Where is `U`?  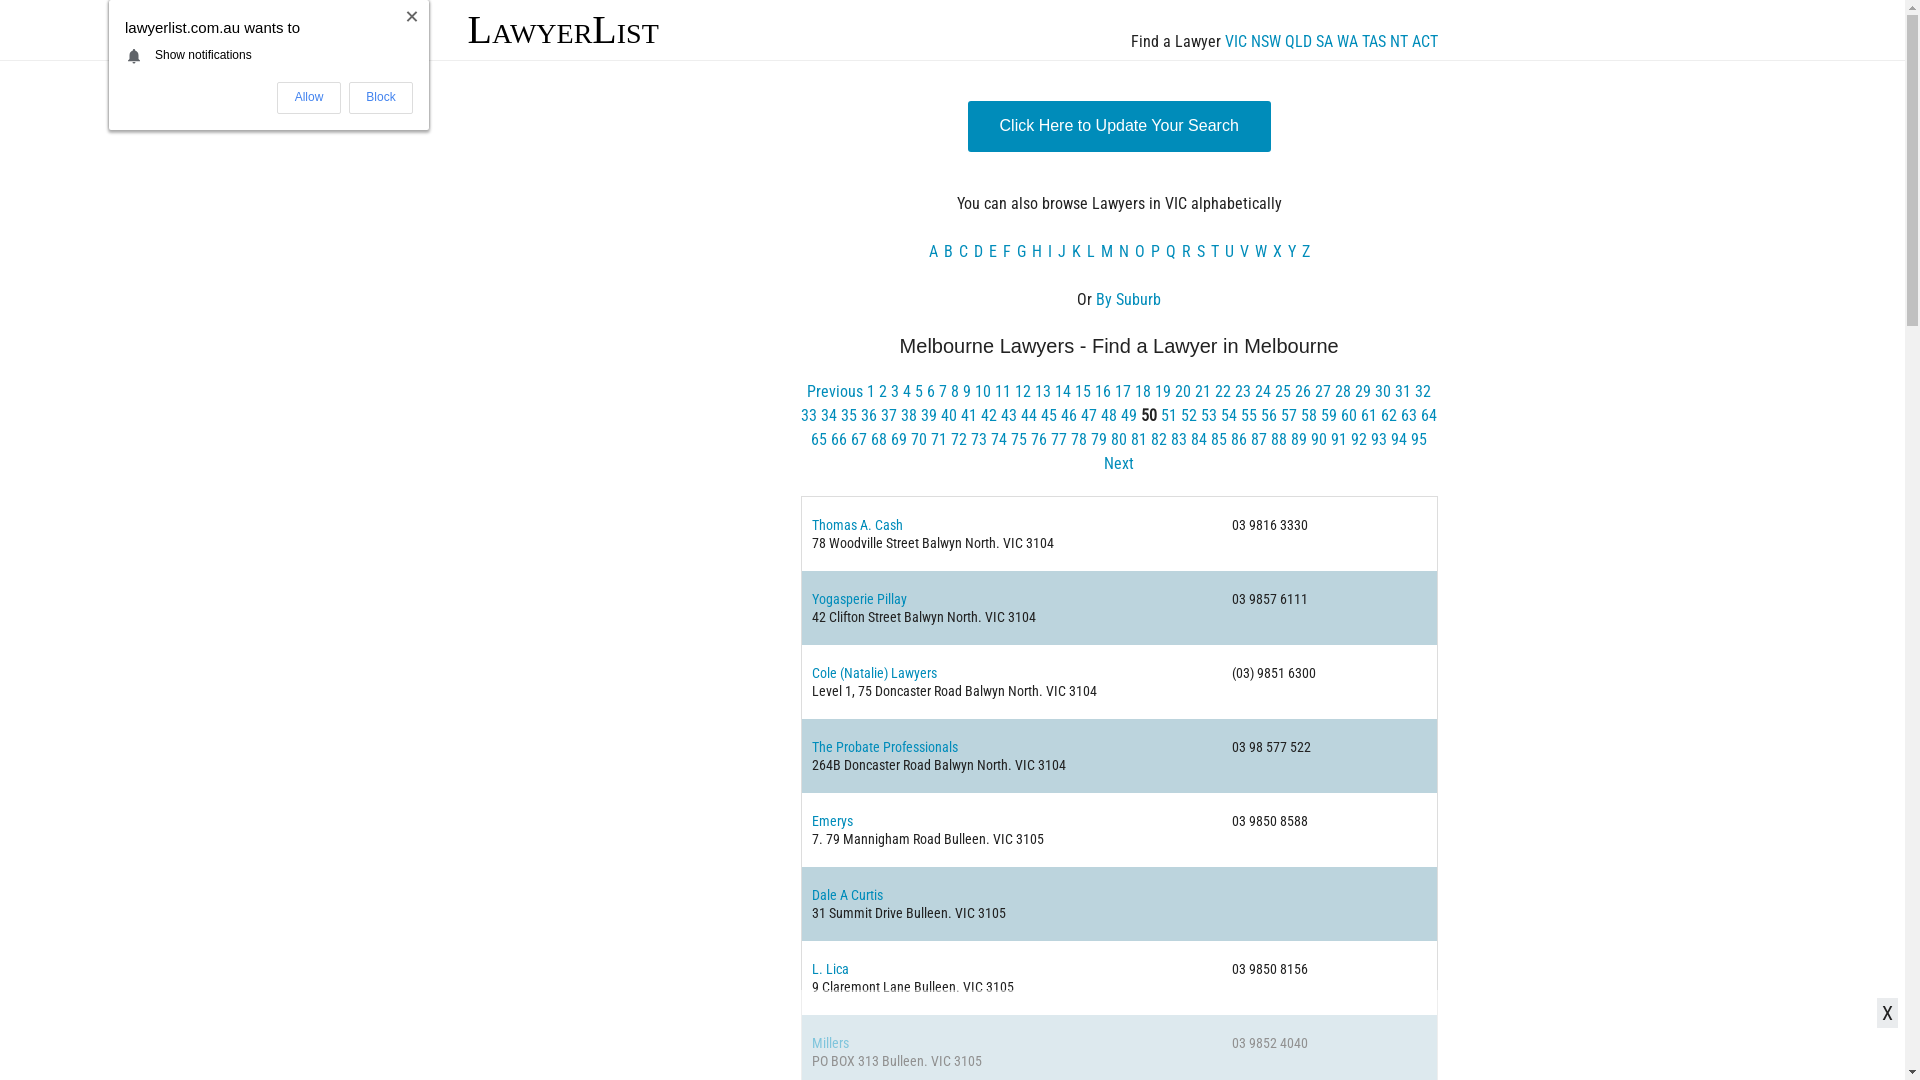 U is located at coordinates (1230, 252).